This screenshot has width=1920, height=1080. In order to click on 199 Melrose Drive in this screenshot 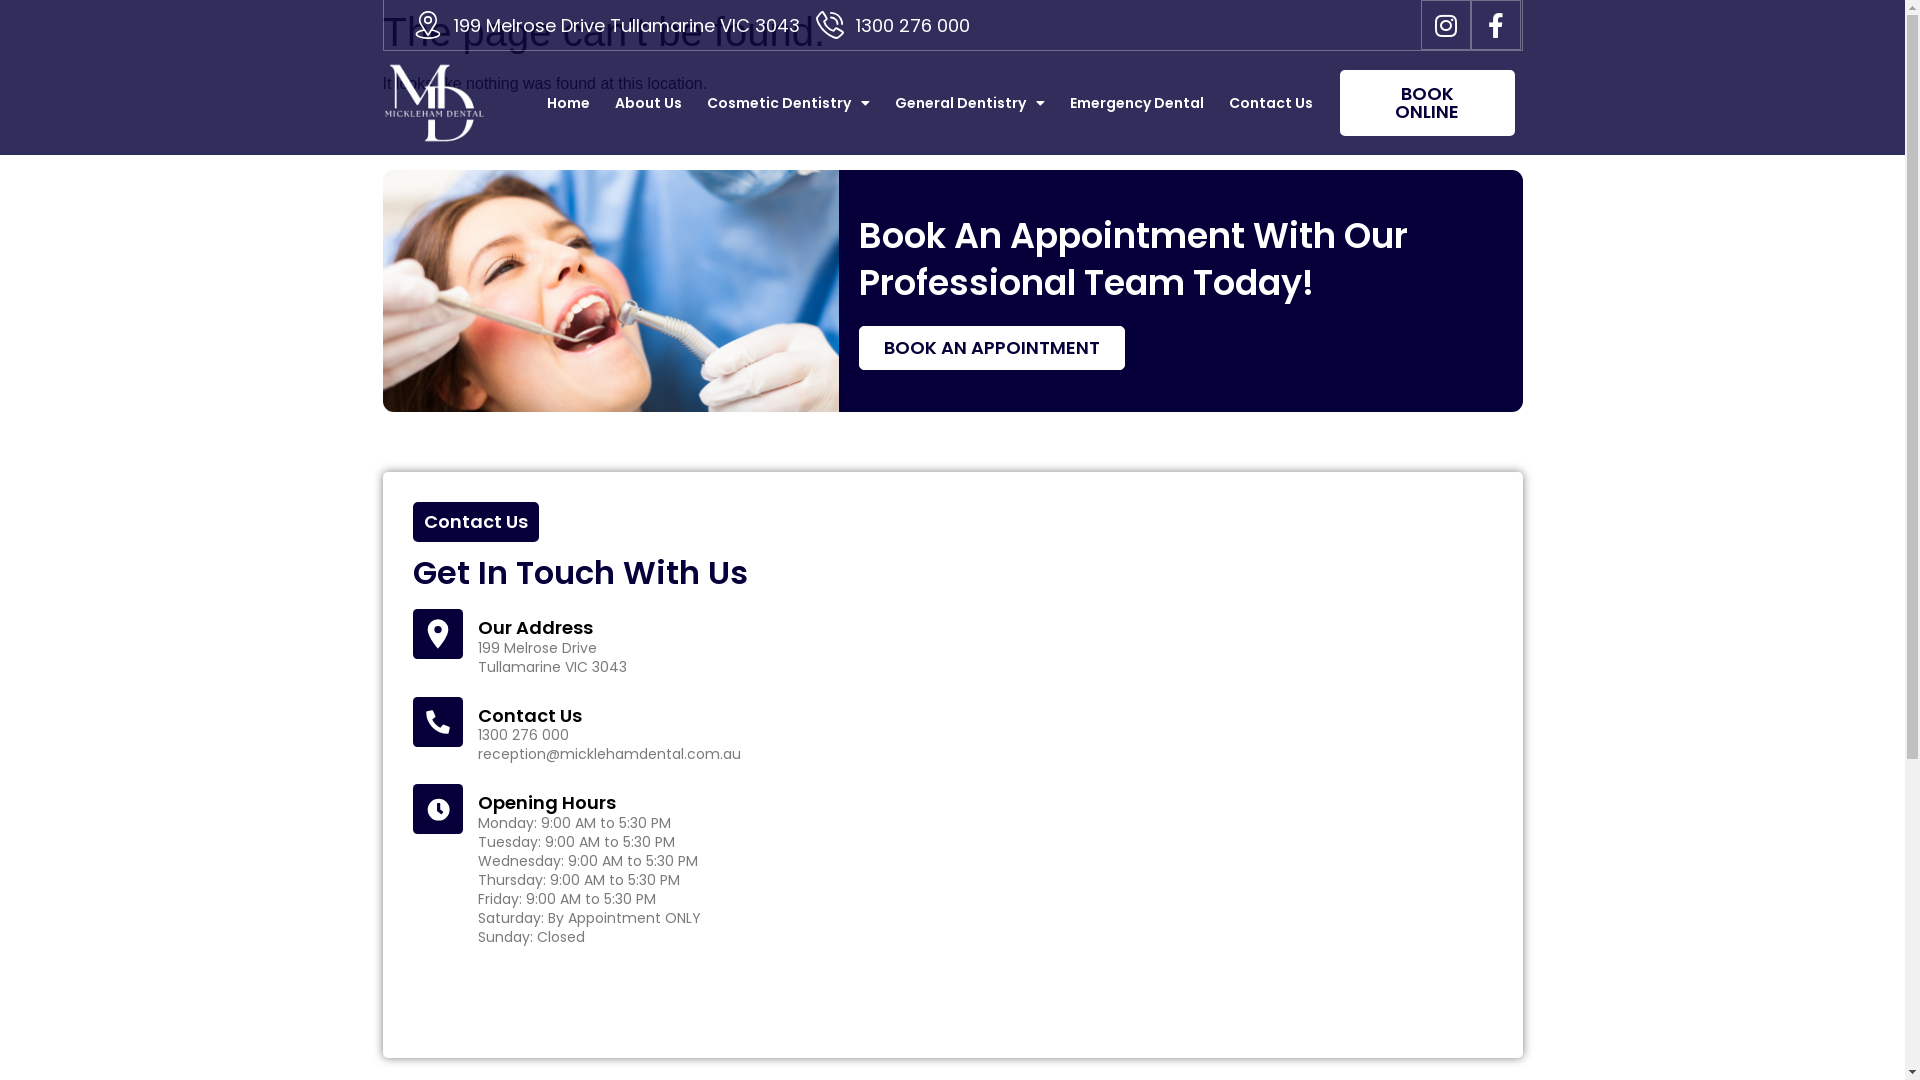, I will do `click(1237, 765)`.